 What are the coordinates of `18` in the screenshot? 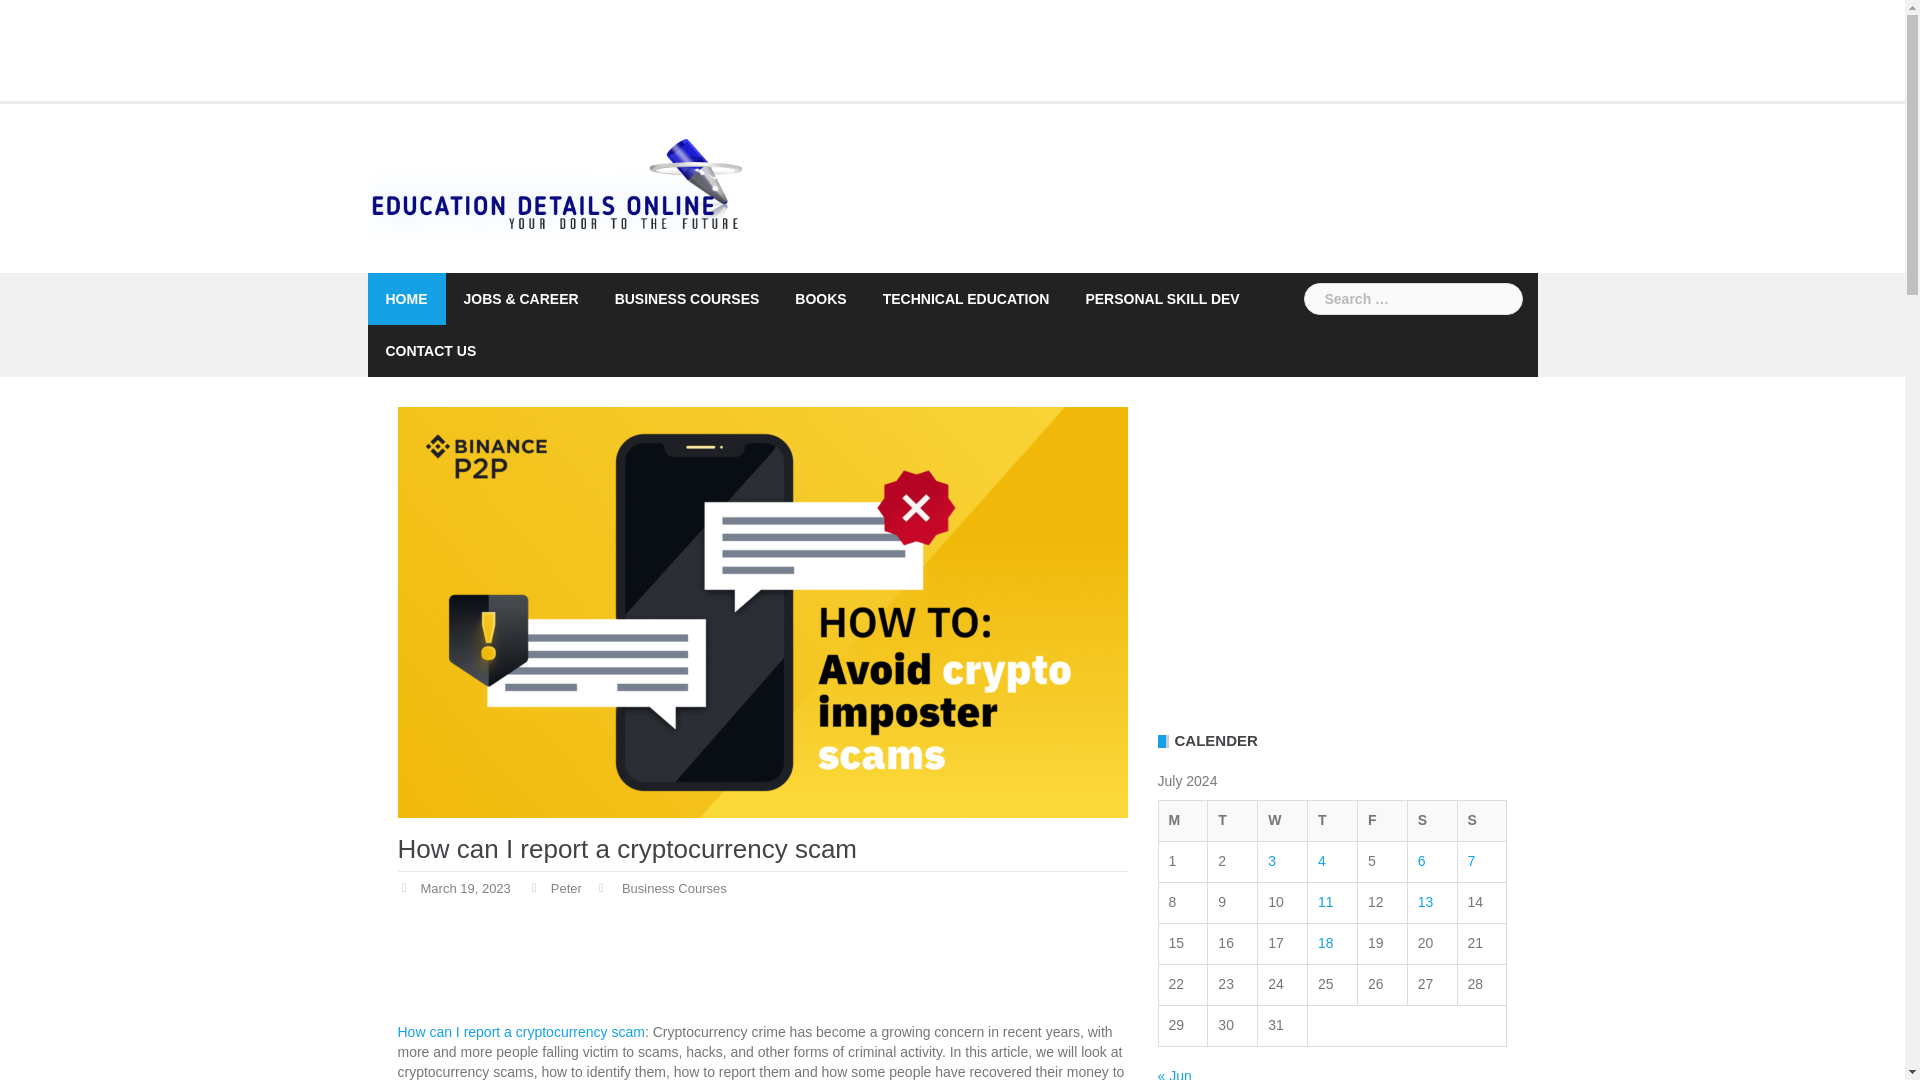 It's located at (1326, 943).